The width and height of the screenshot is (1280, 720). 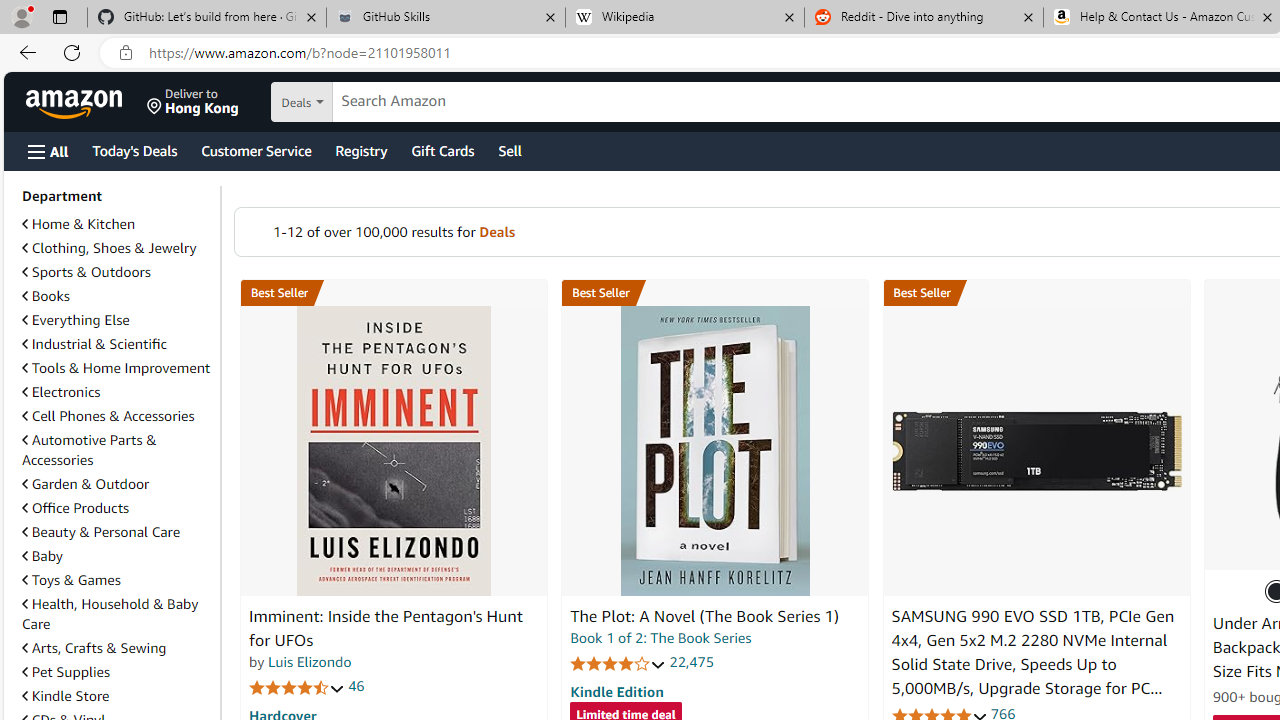 What do you see at coordinates (71, 579) in the screenshot?
I see `Toys & Games` at bounding box center [71, 579].